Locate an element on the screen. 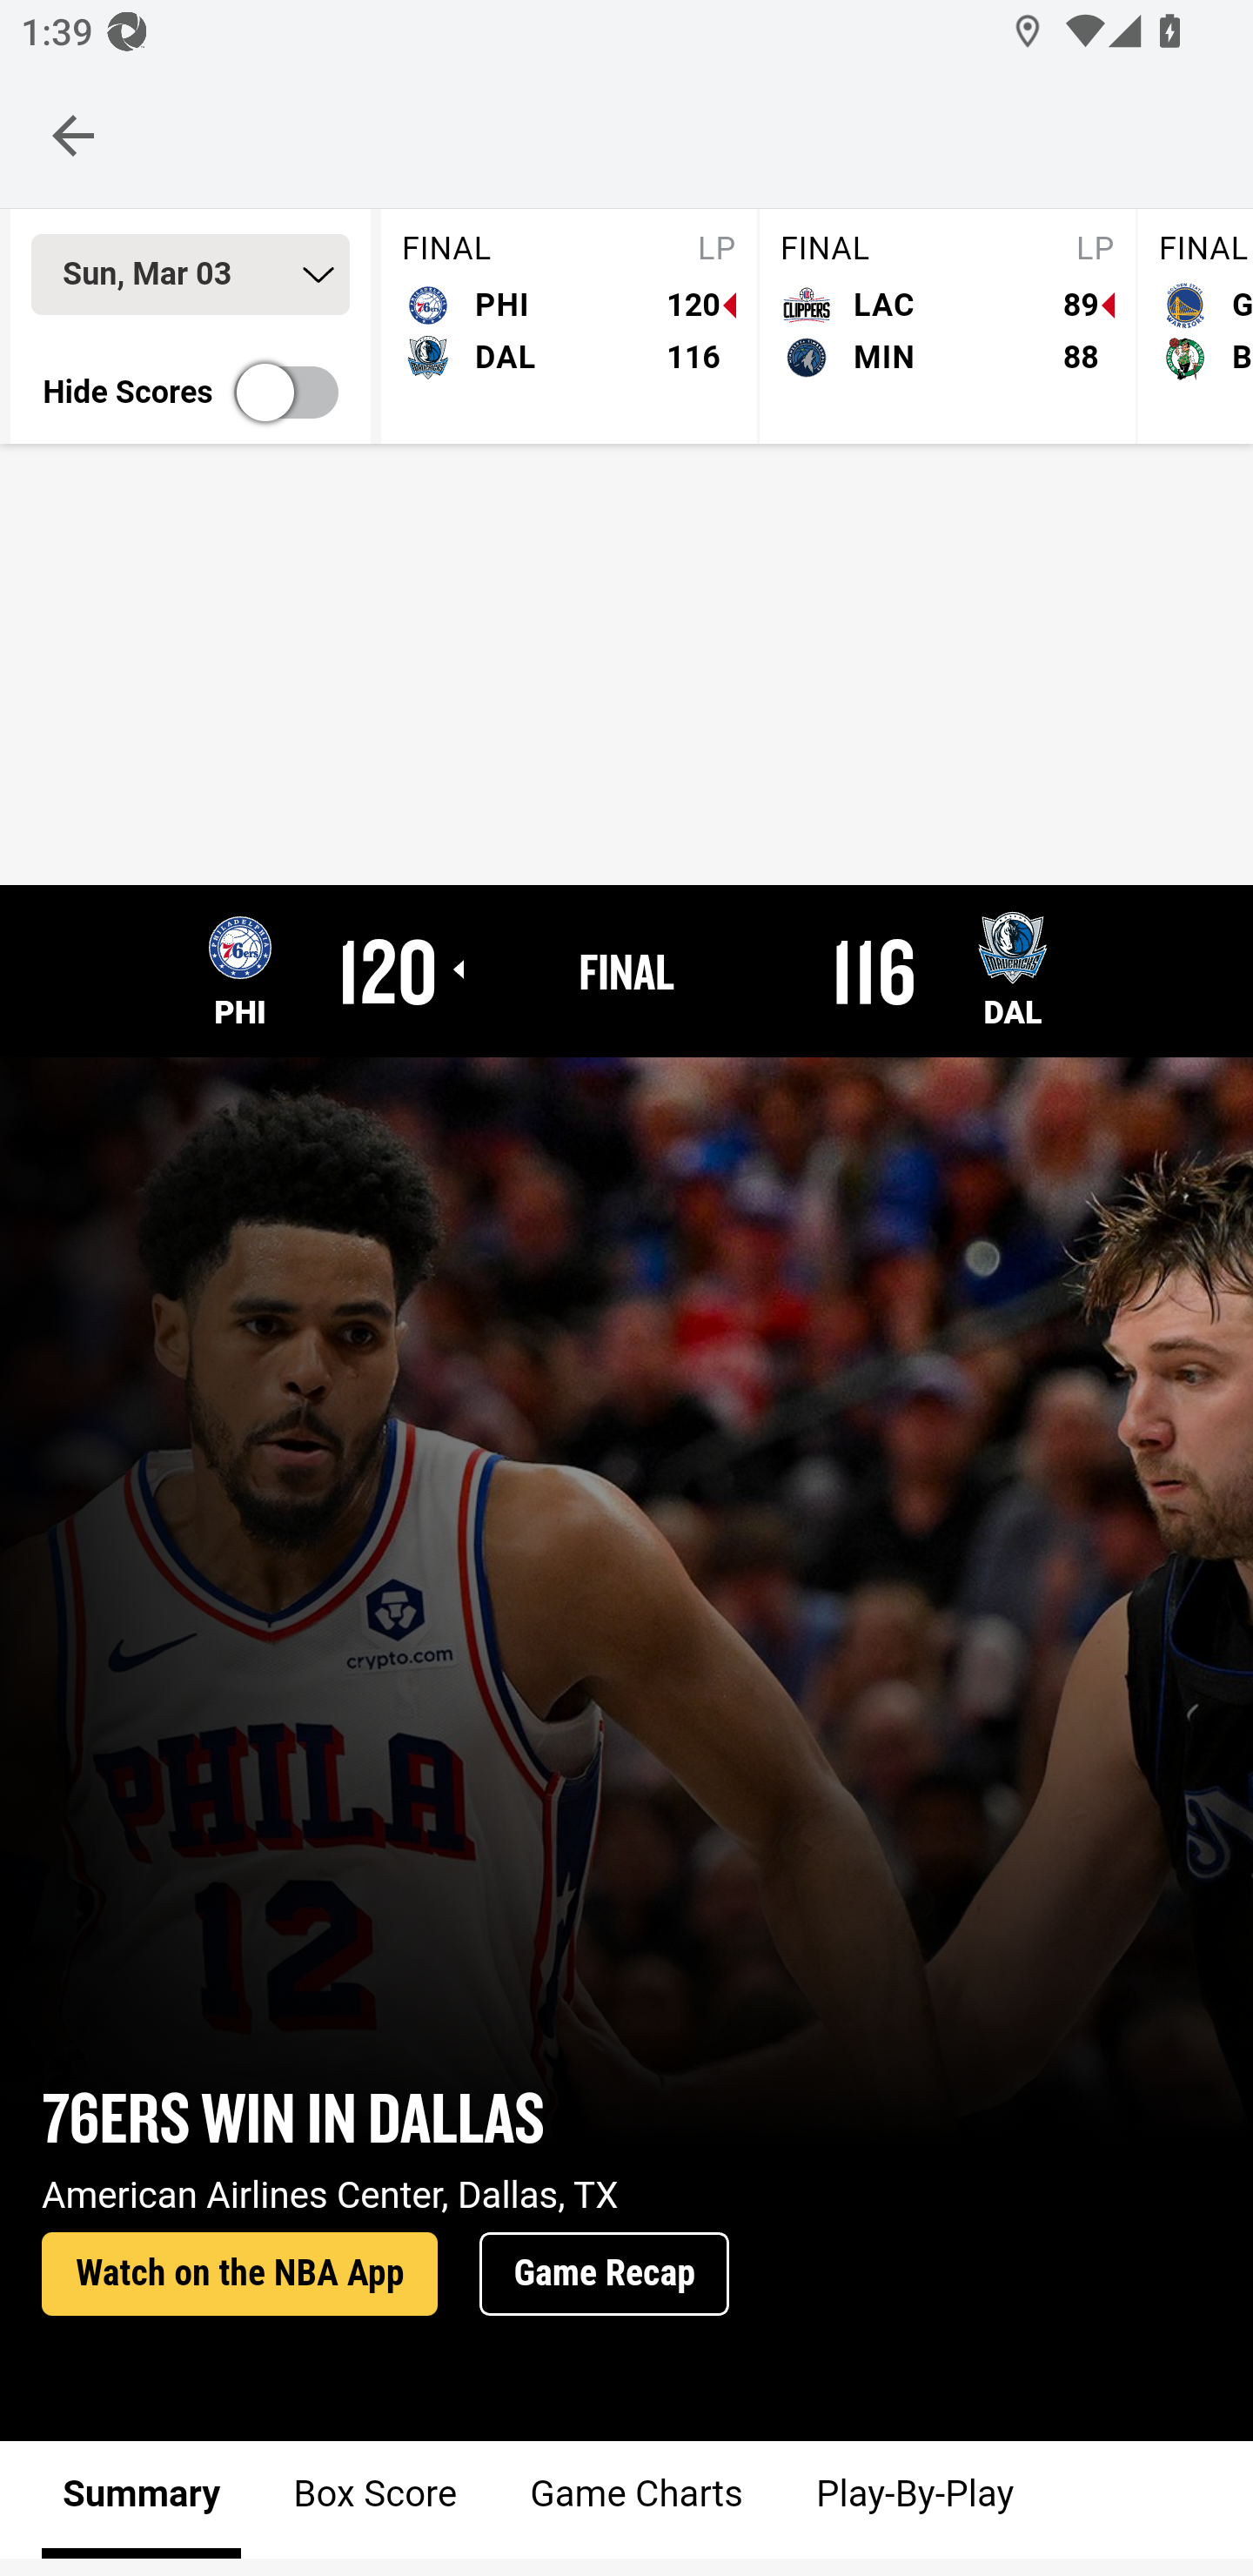 Image resolution: width=1253 pixels, height=2576 pixels. Game Recap is located at coordinates (604, 2275).